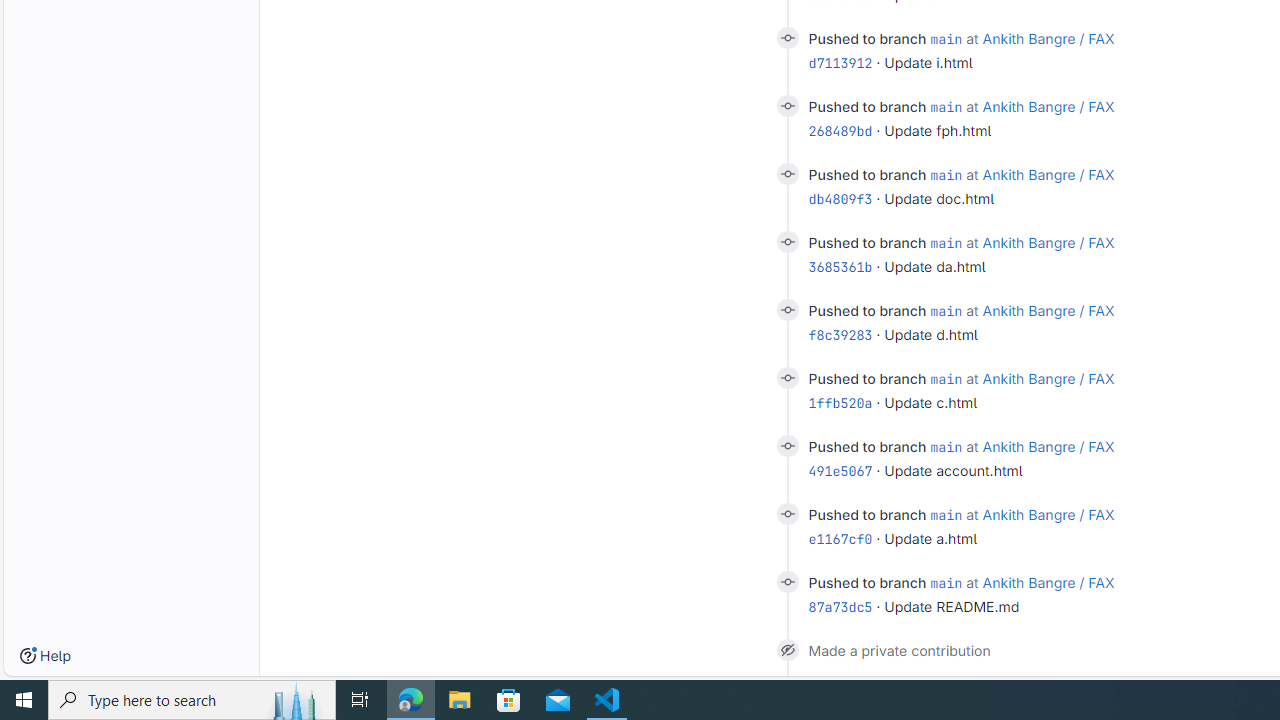 The image size is (1280, 720). Describe the element at coordinates (840, 538) in the screenshot. I see `e1167cf0` at that location.